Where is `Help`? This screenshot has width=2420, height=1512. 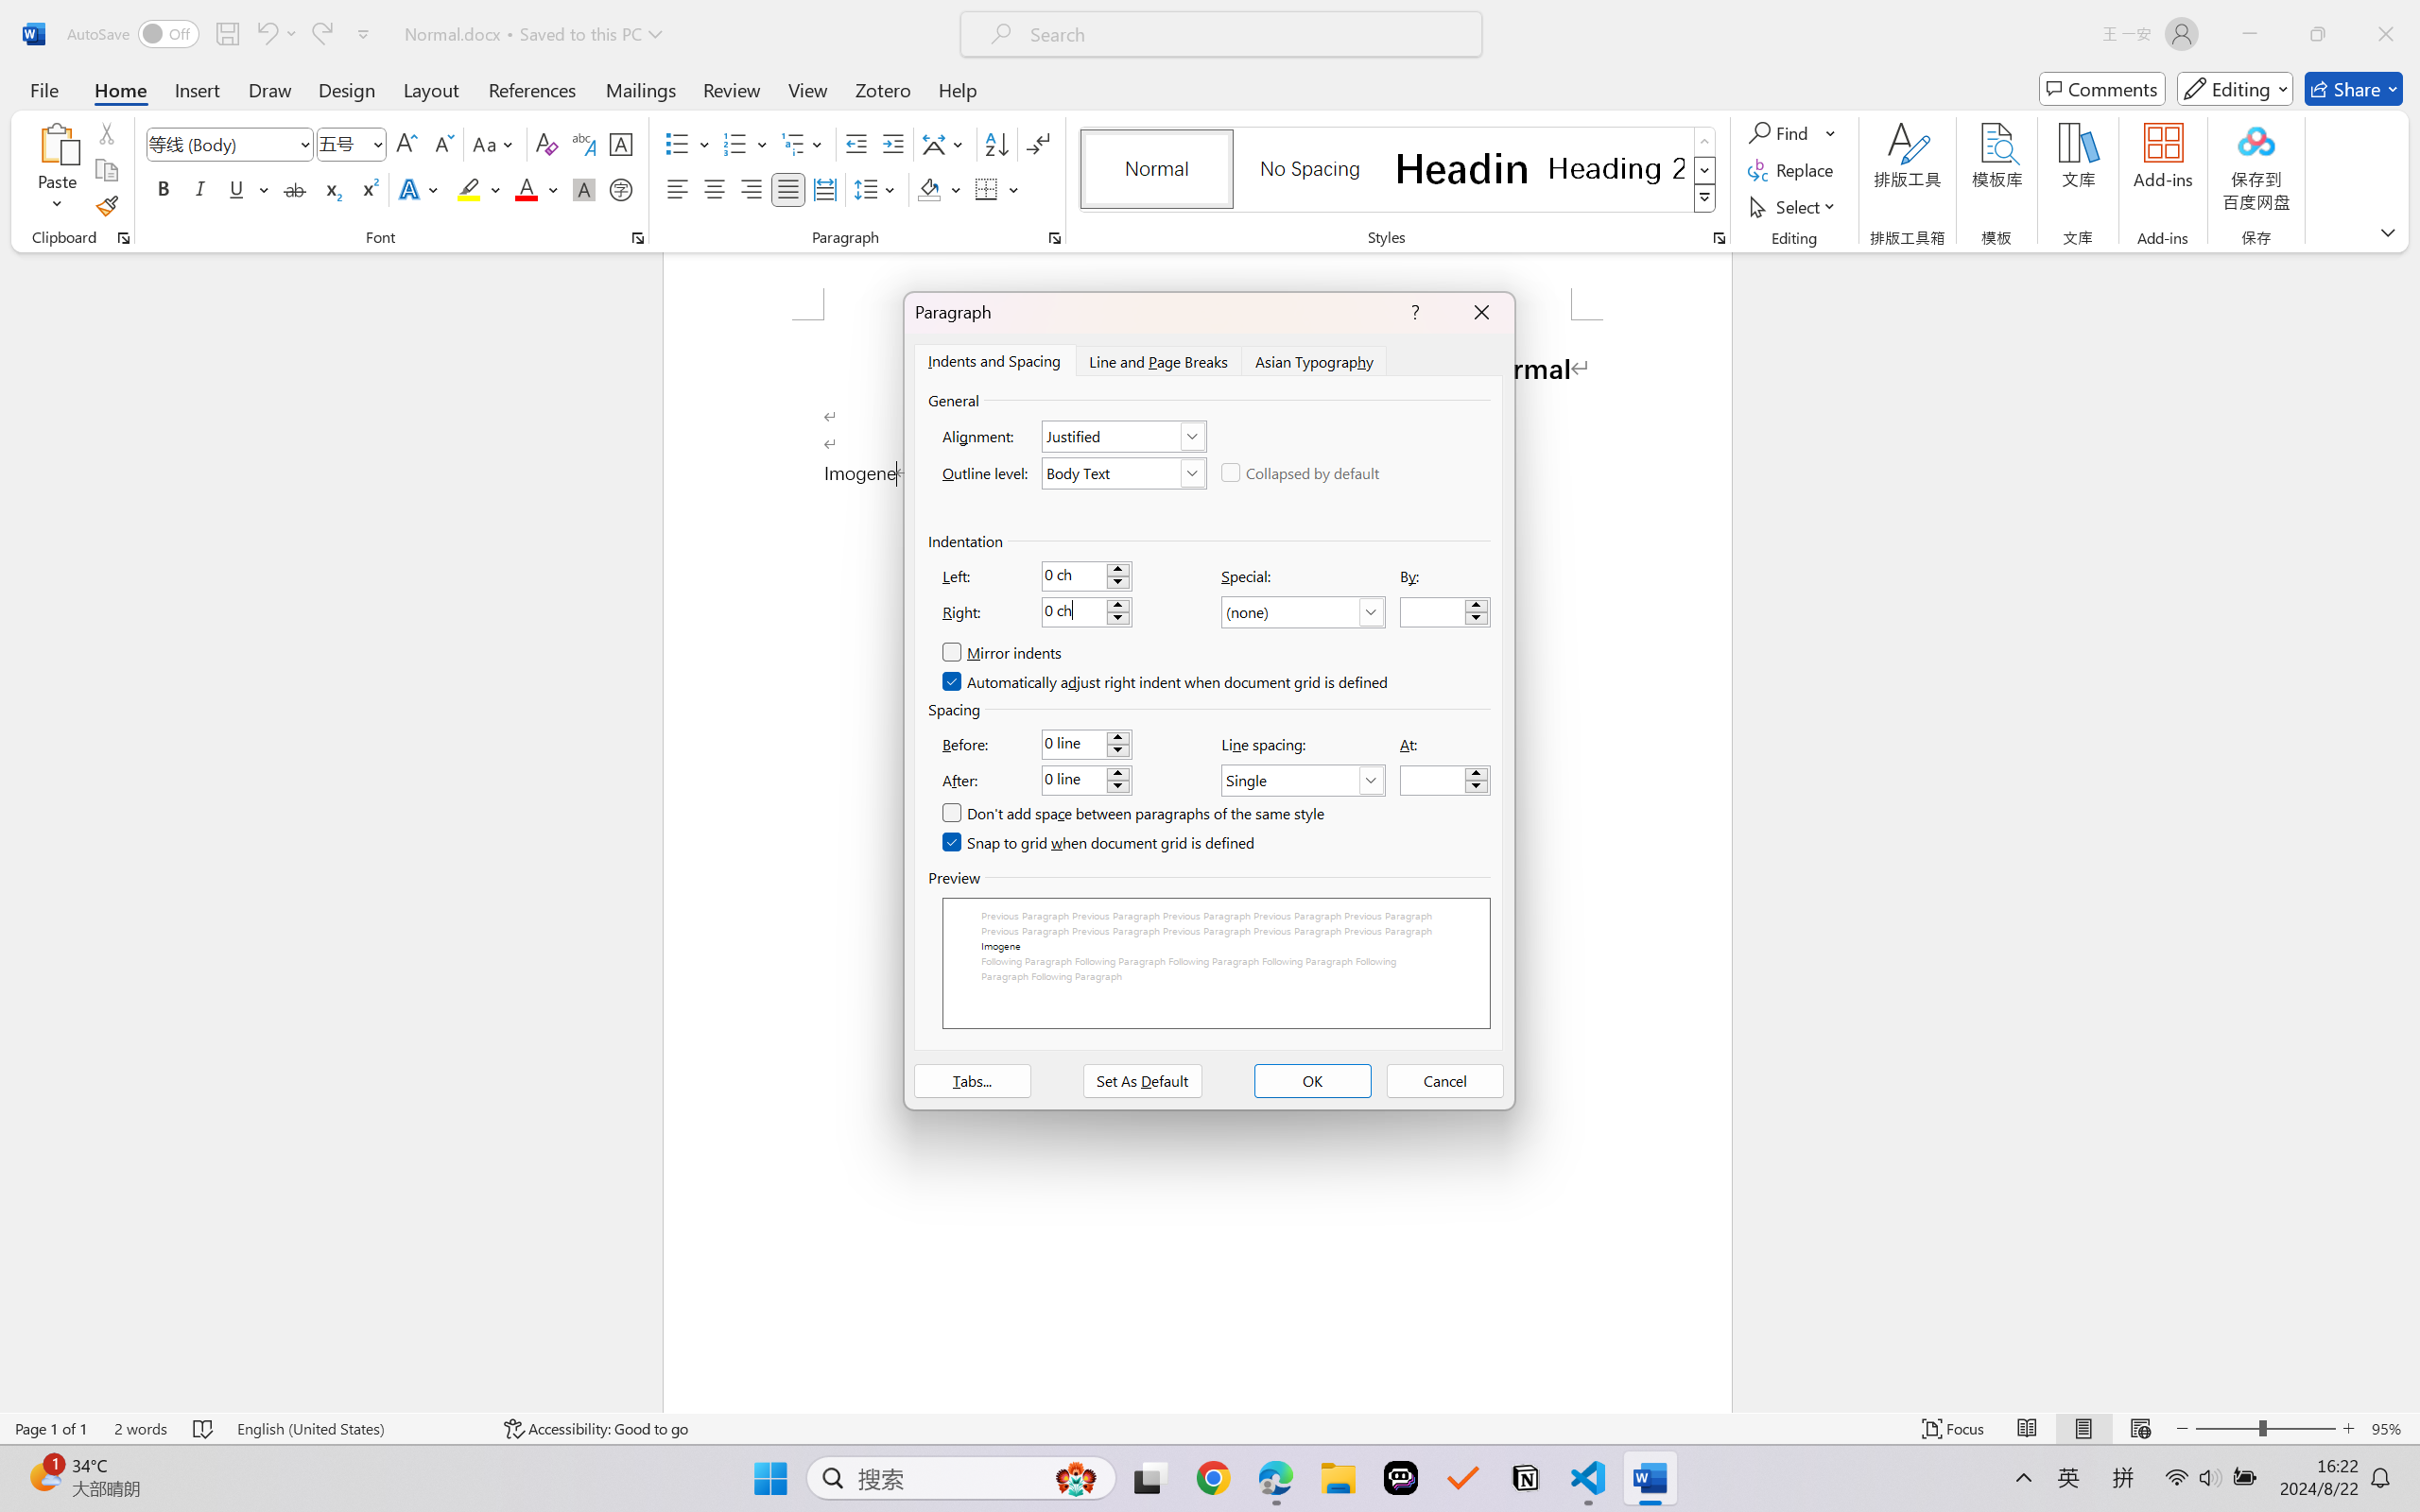
Help is located at coordinates (957, 89).